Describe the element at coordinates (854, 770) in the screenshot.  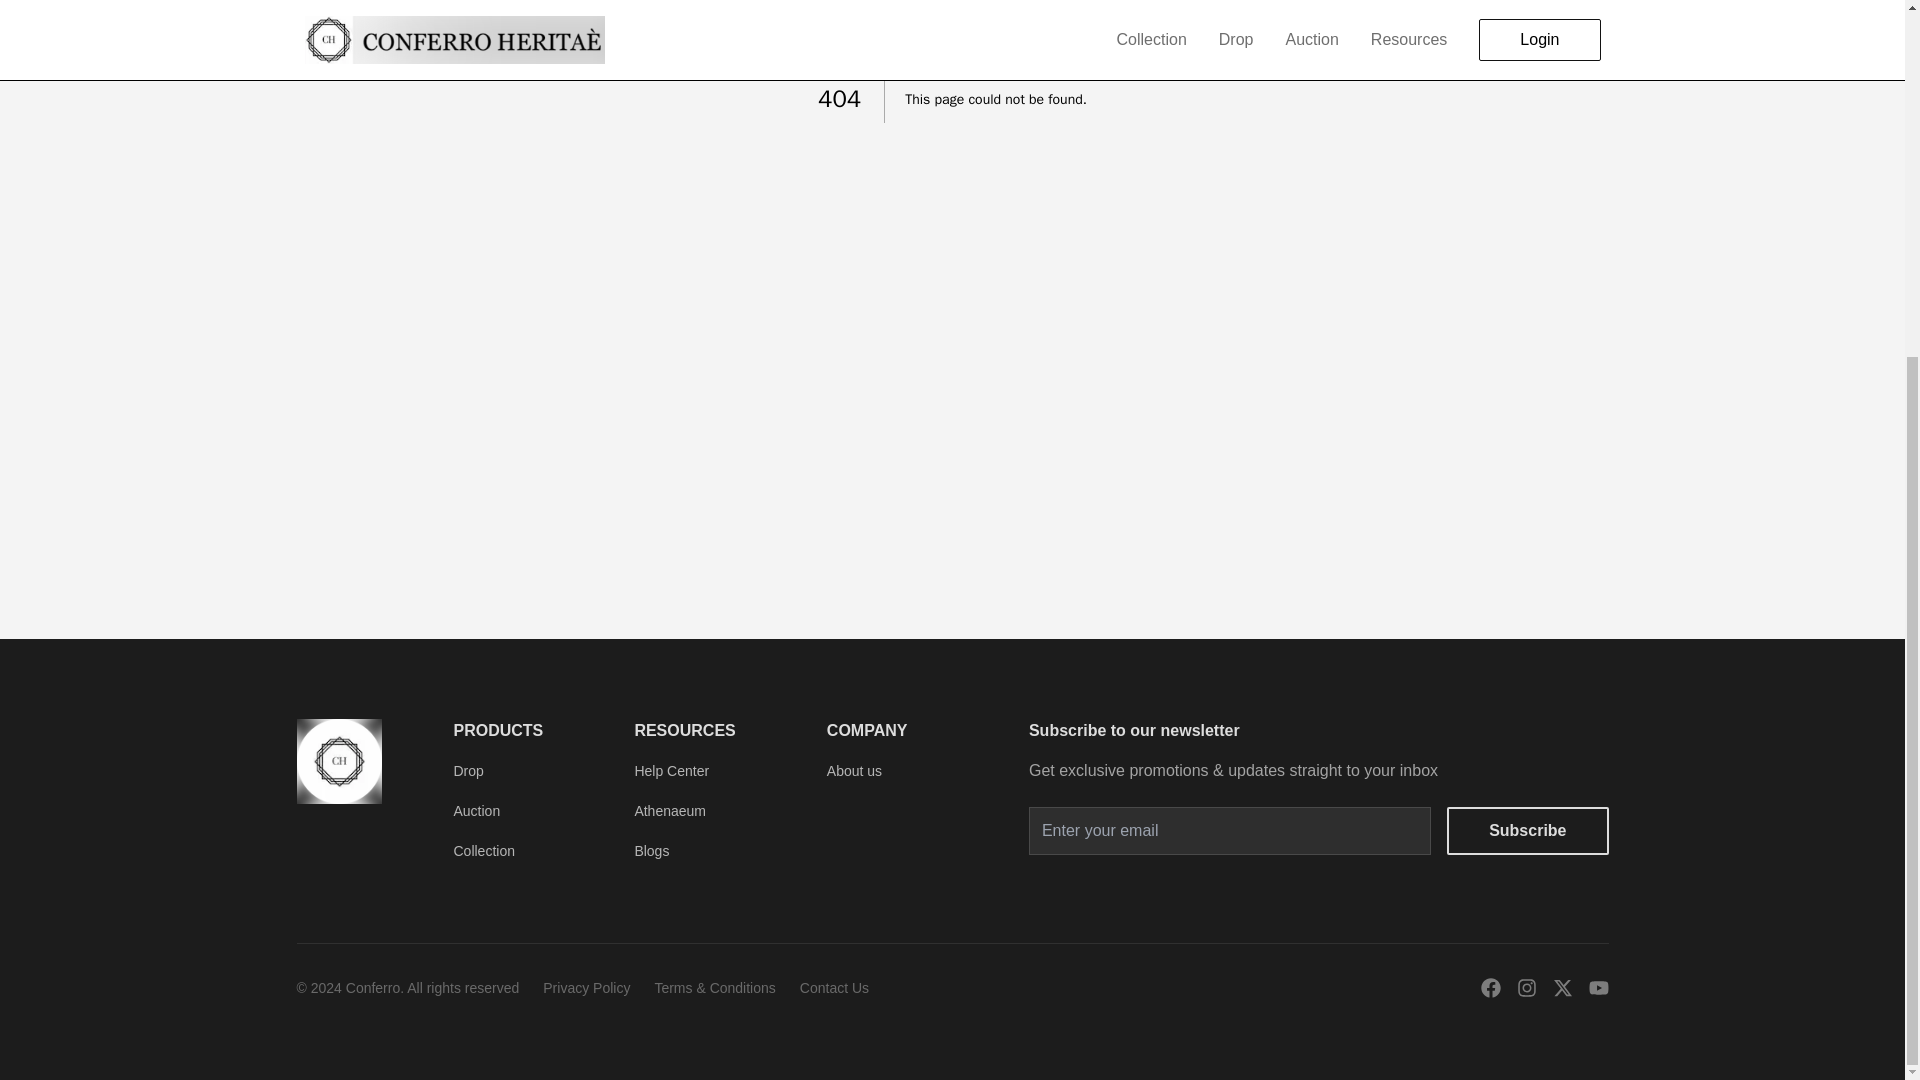
I see `About us` at that location.